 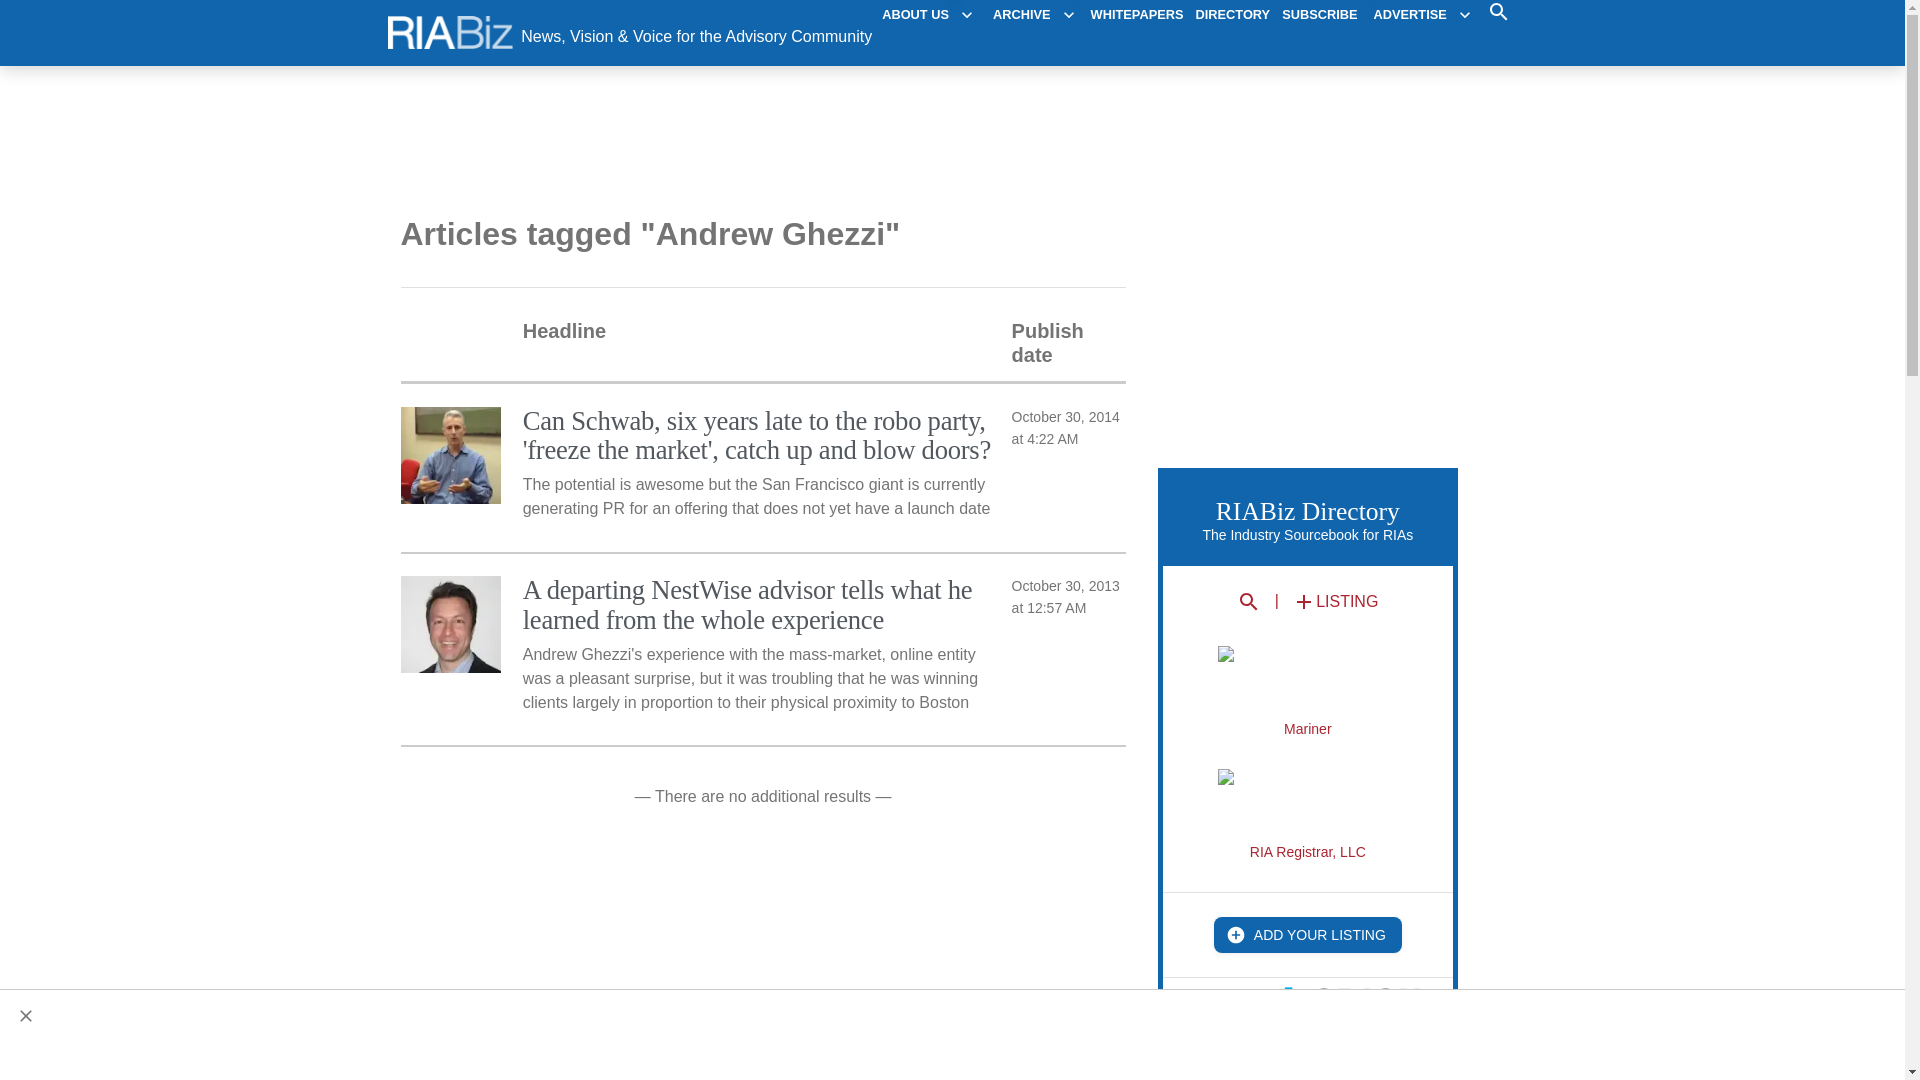 What do you see at coordinates (1422, 14) in the screenshot?
I see `ADVERTISE` at bounding box center [1422, 14].